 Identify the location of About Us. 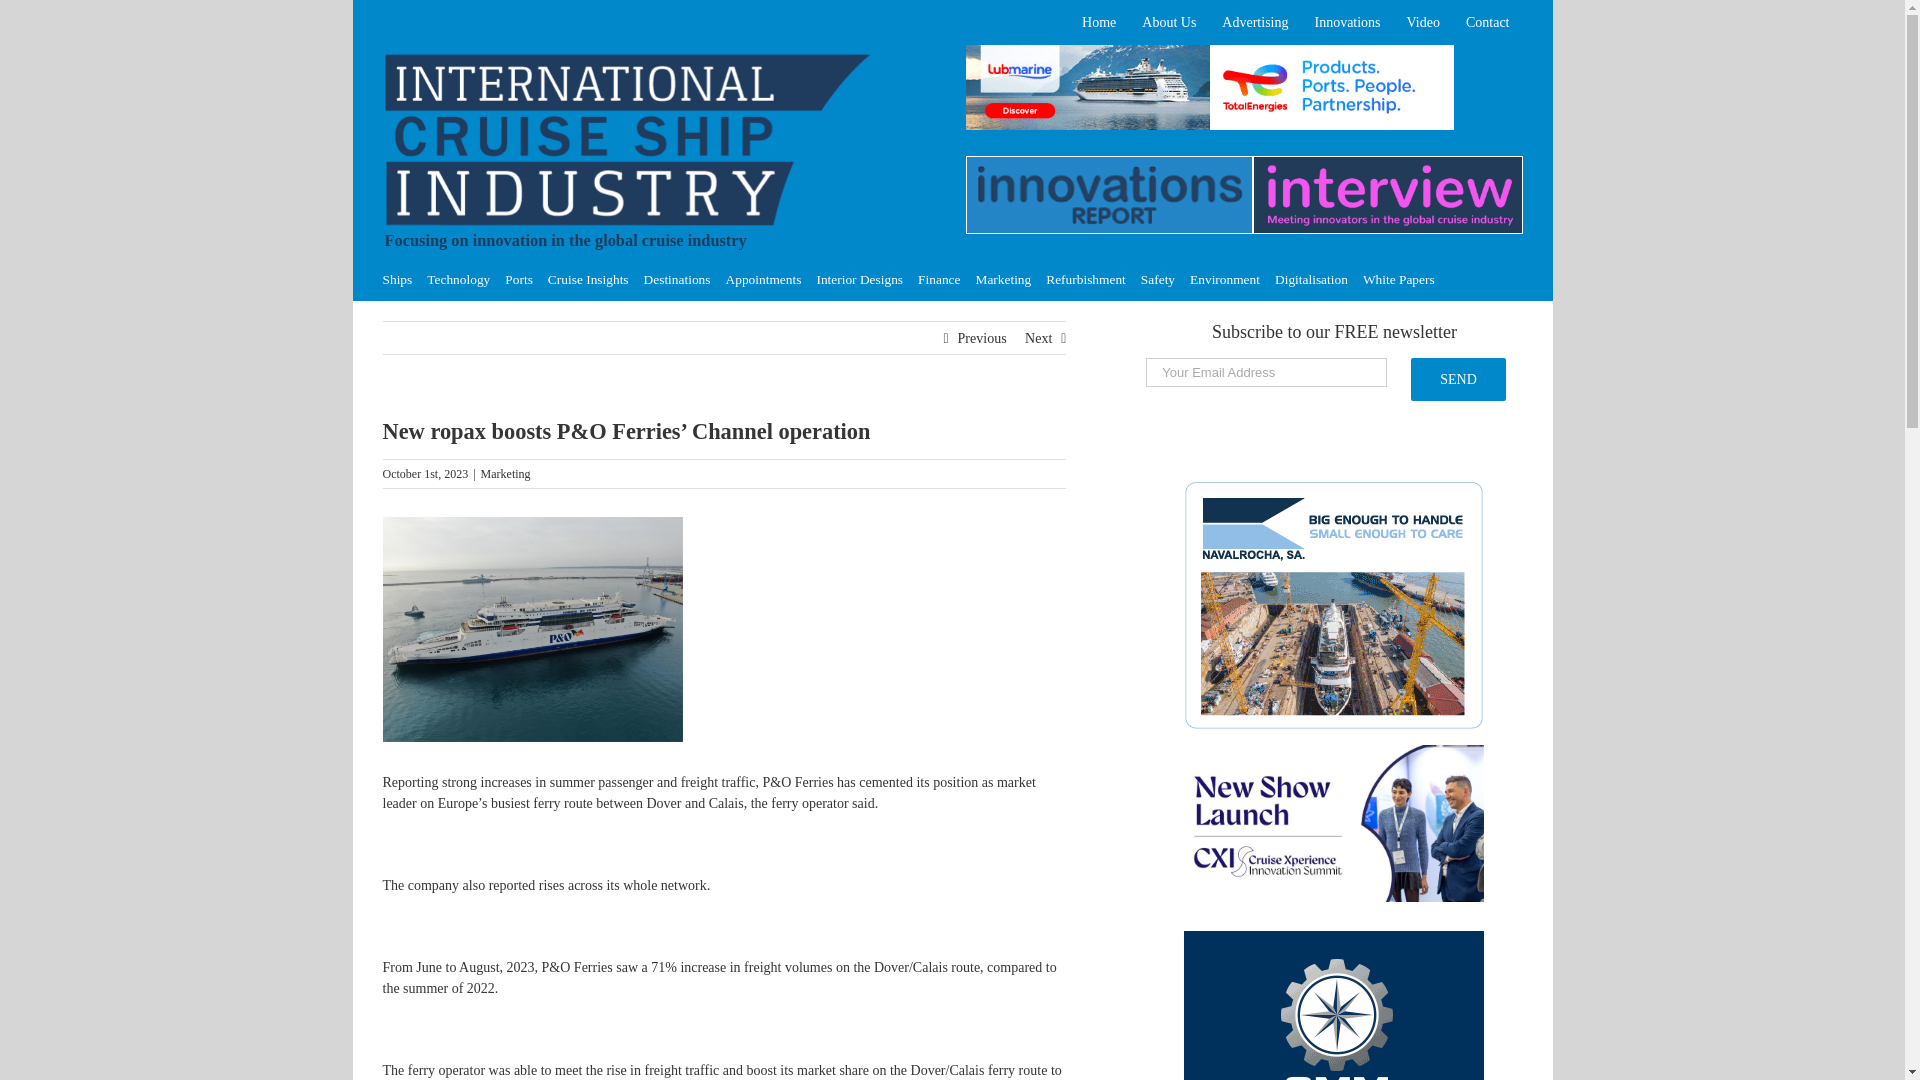
(1168, 22).